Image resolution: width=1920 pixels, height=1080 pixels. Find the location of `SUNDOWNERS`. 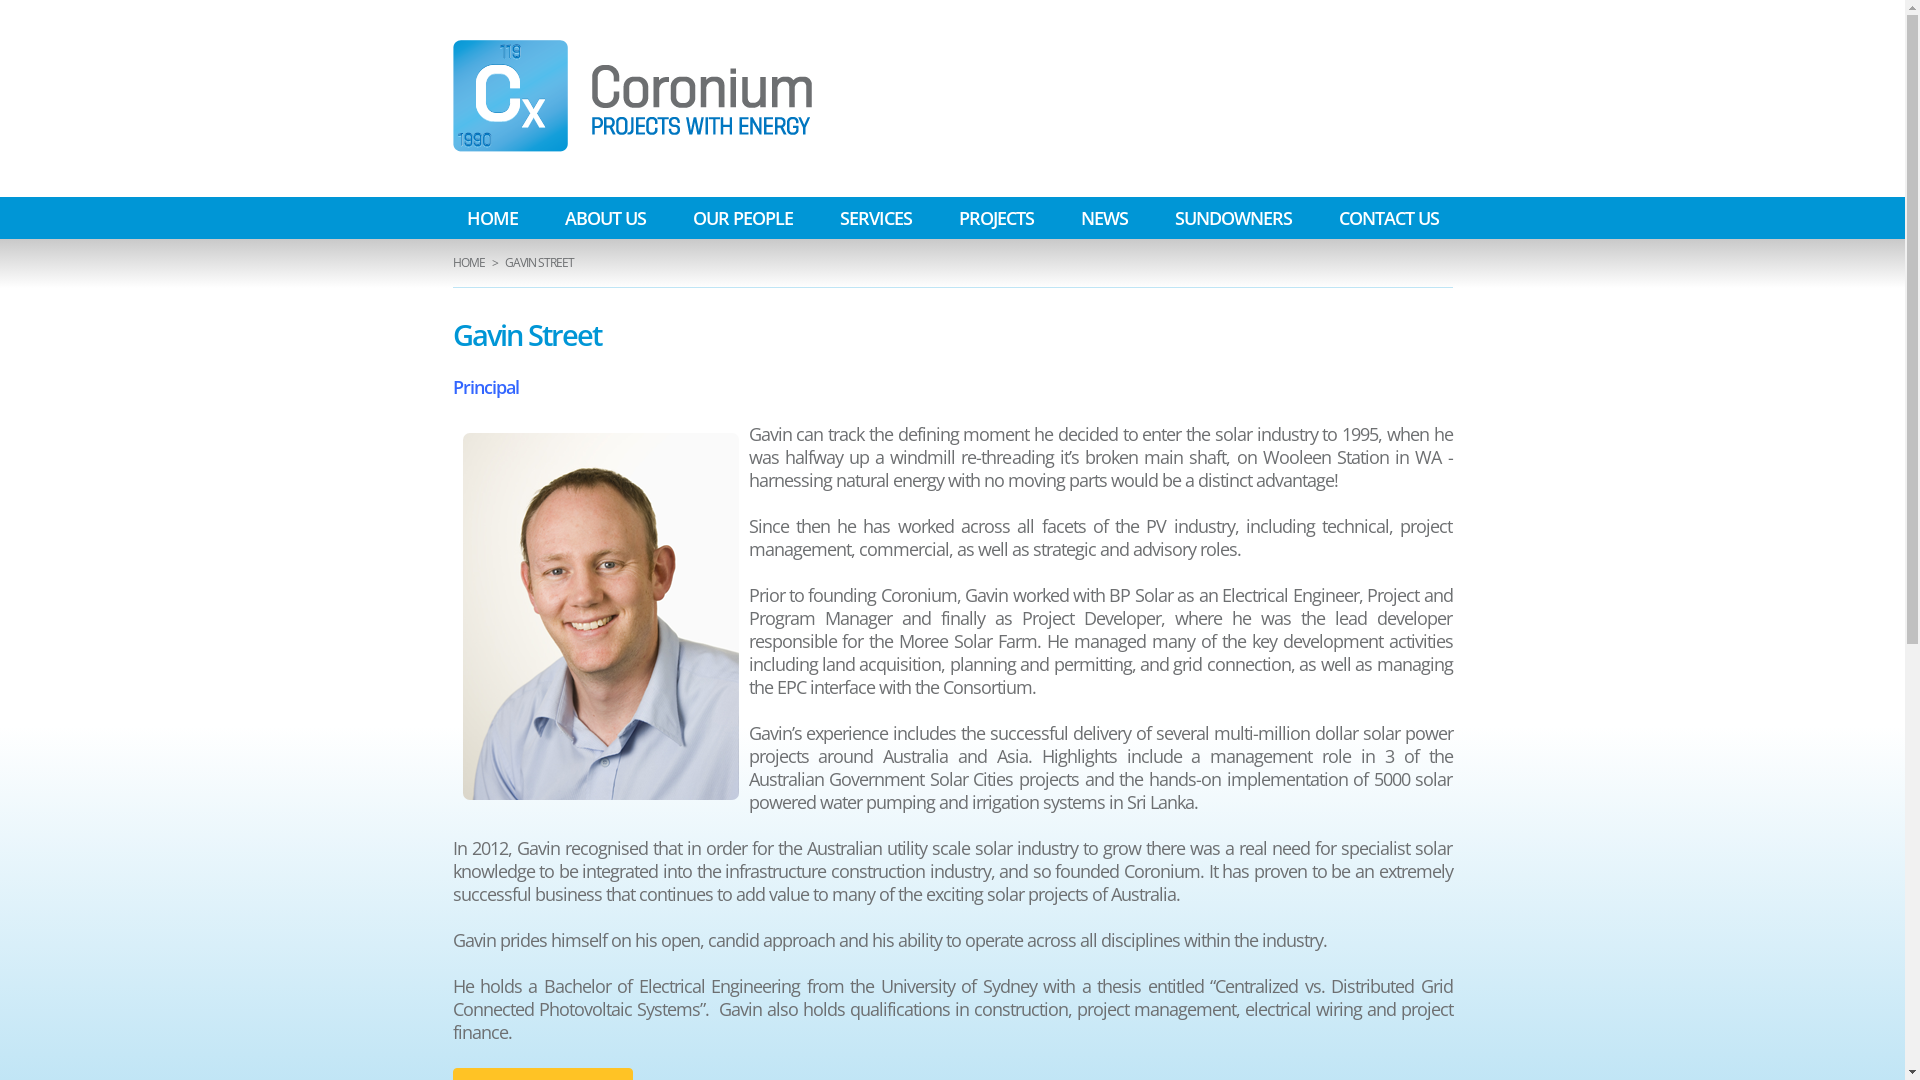

SUNDOWNERS is located at coordinates (1232, 218).